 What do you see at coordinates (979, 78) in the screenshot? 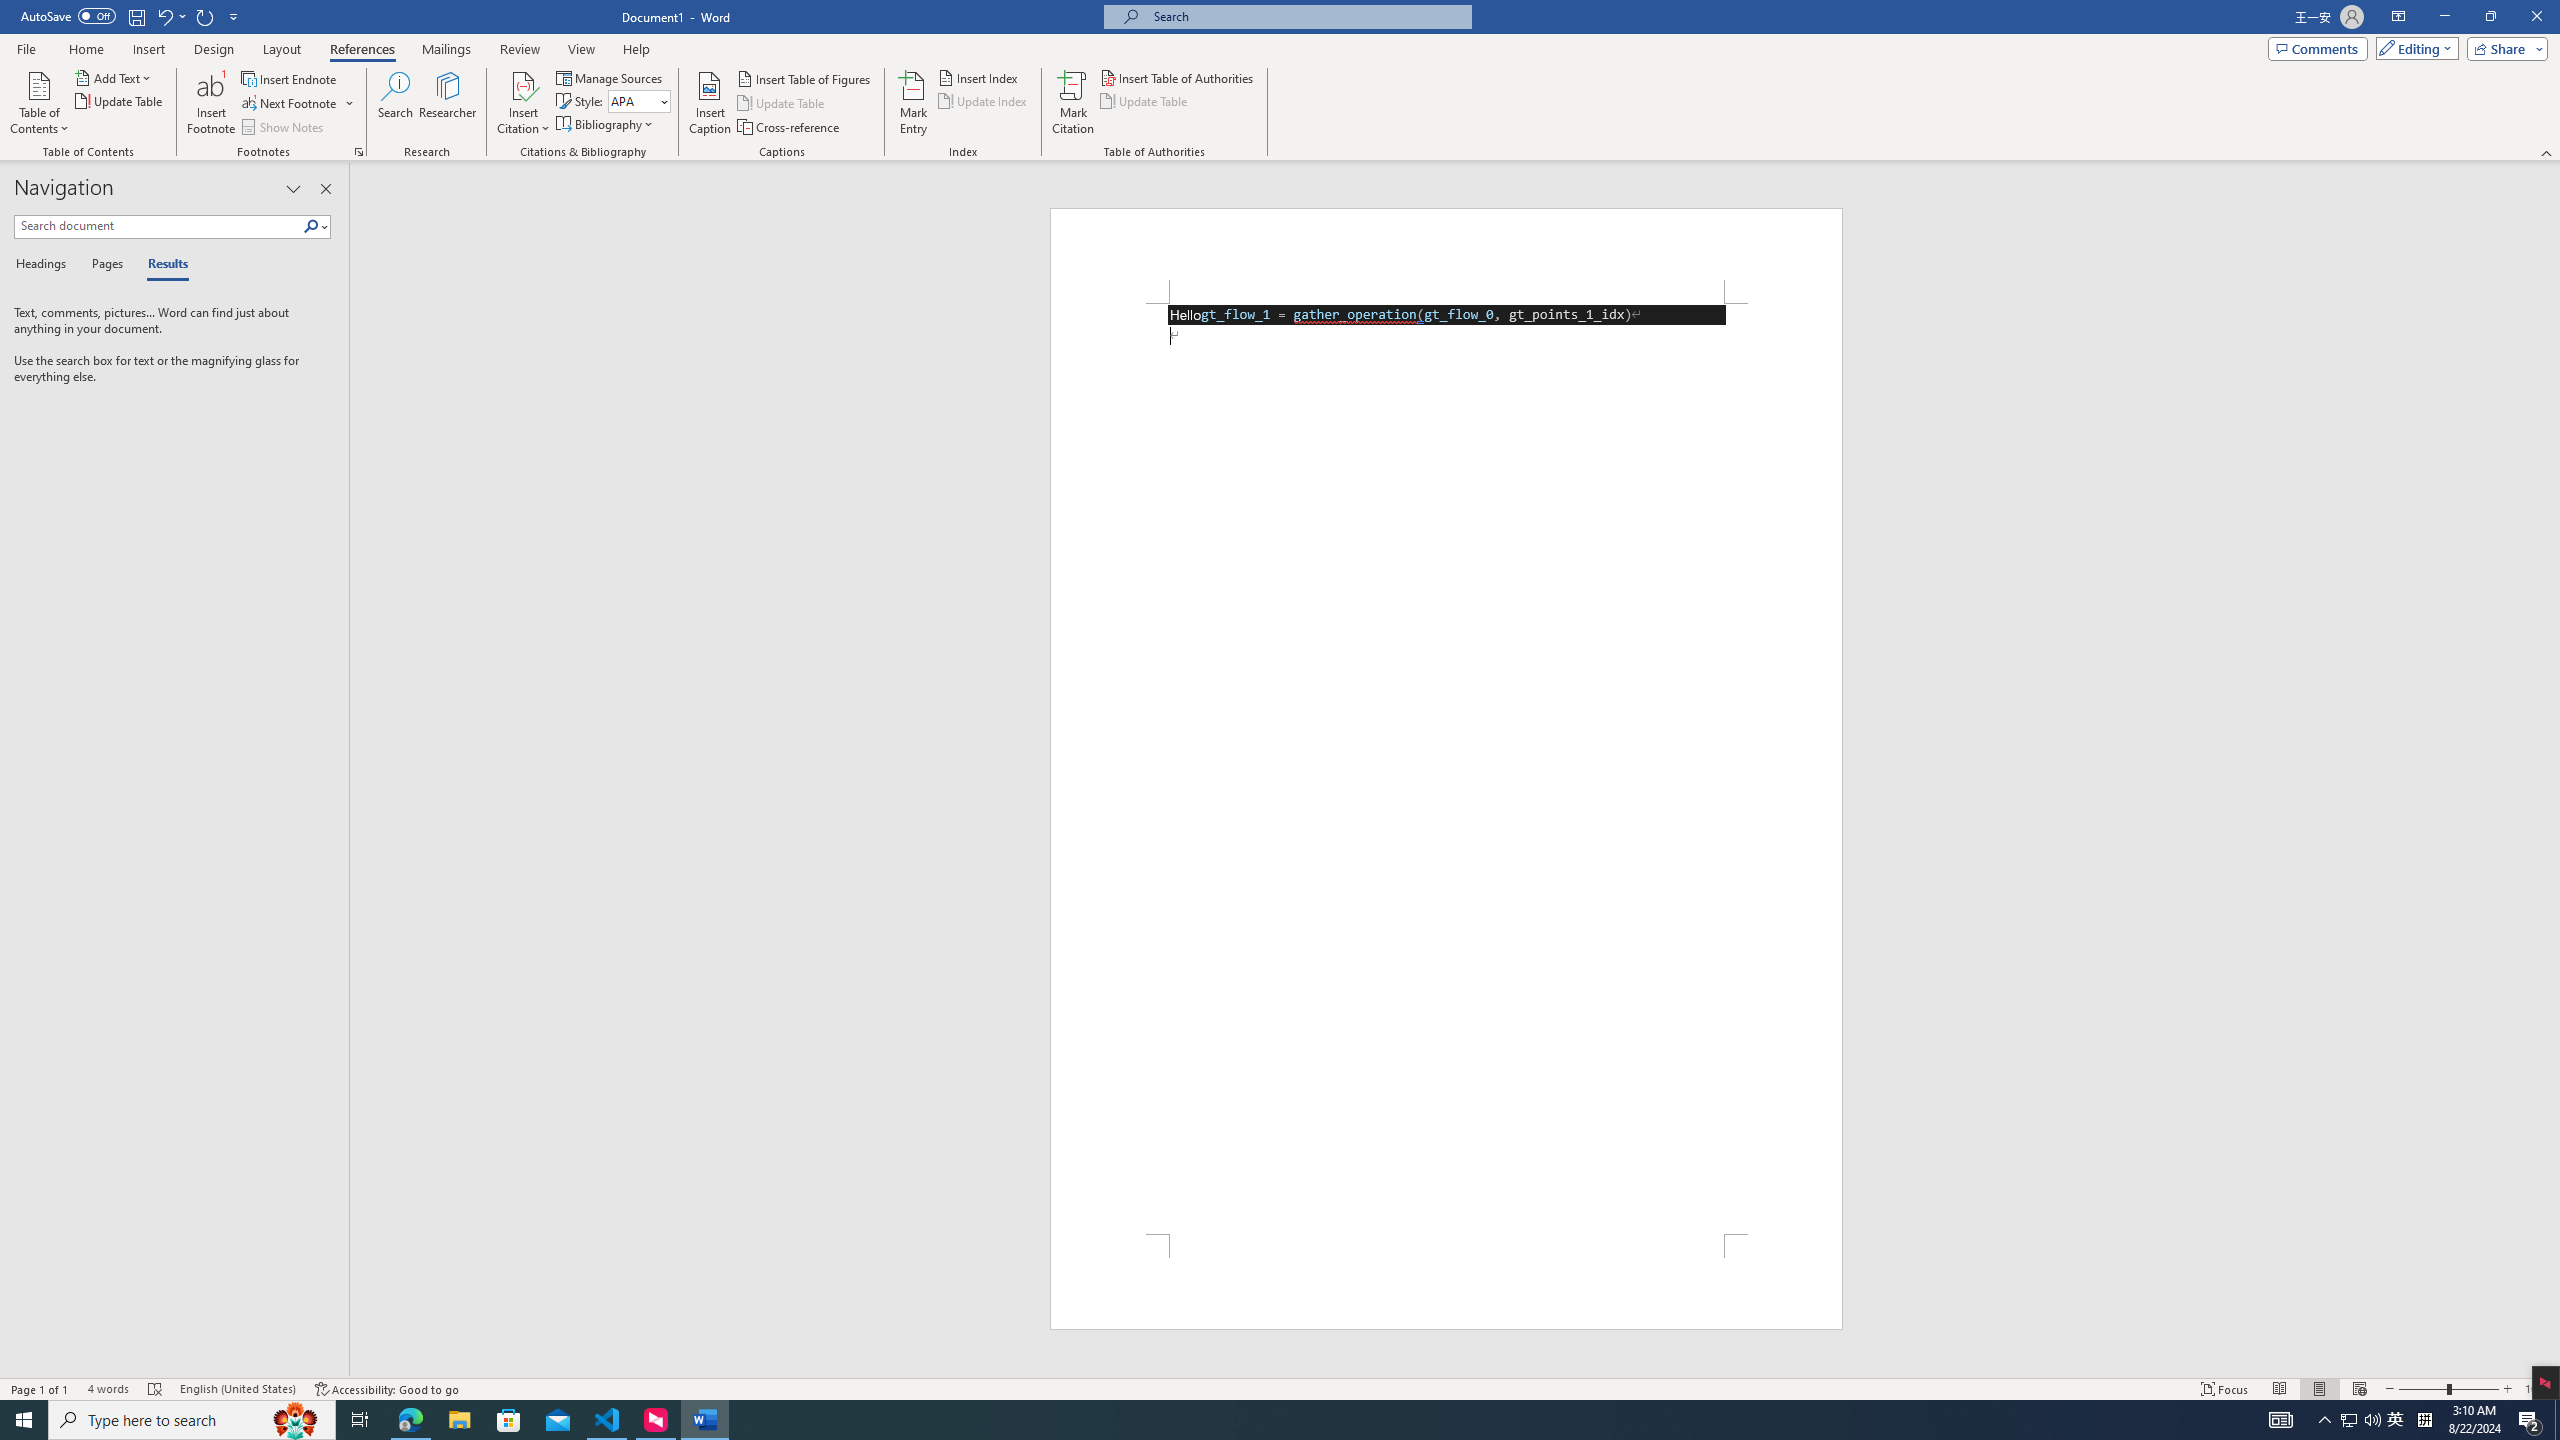
I see `Insert Index...` at bounding box center [979, 78].